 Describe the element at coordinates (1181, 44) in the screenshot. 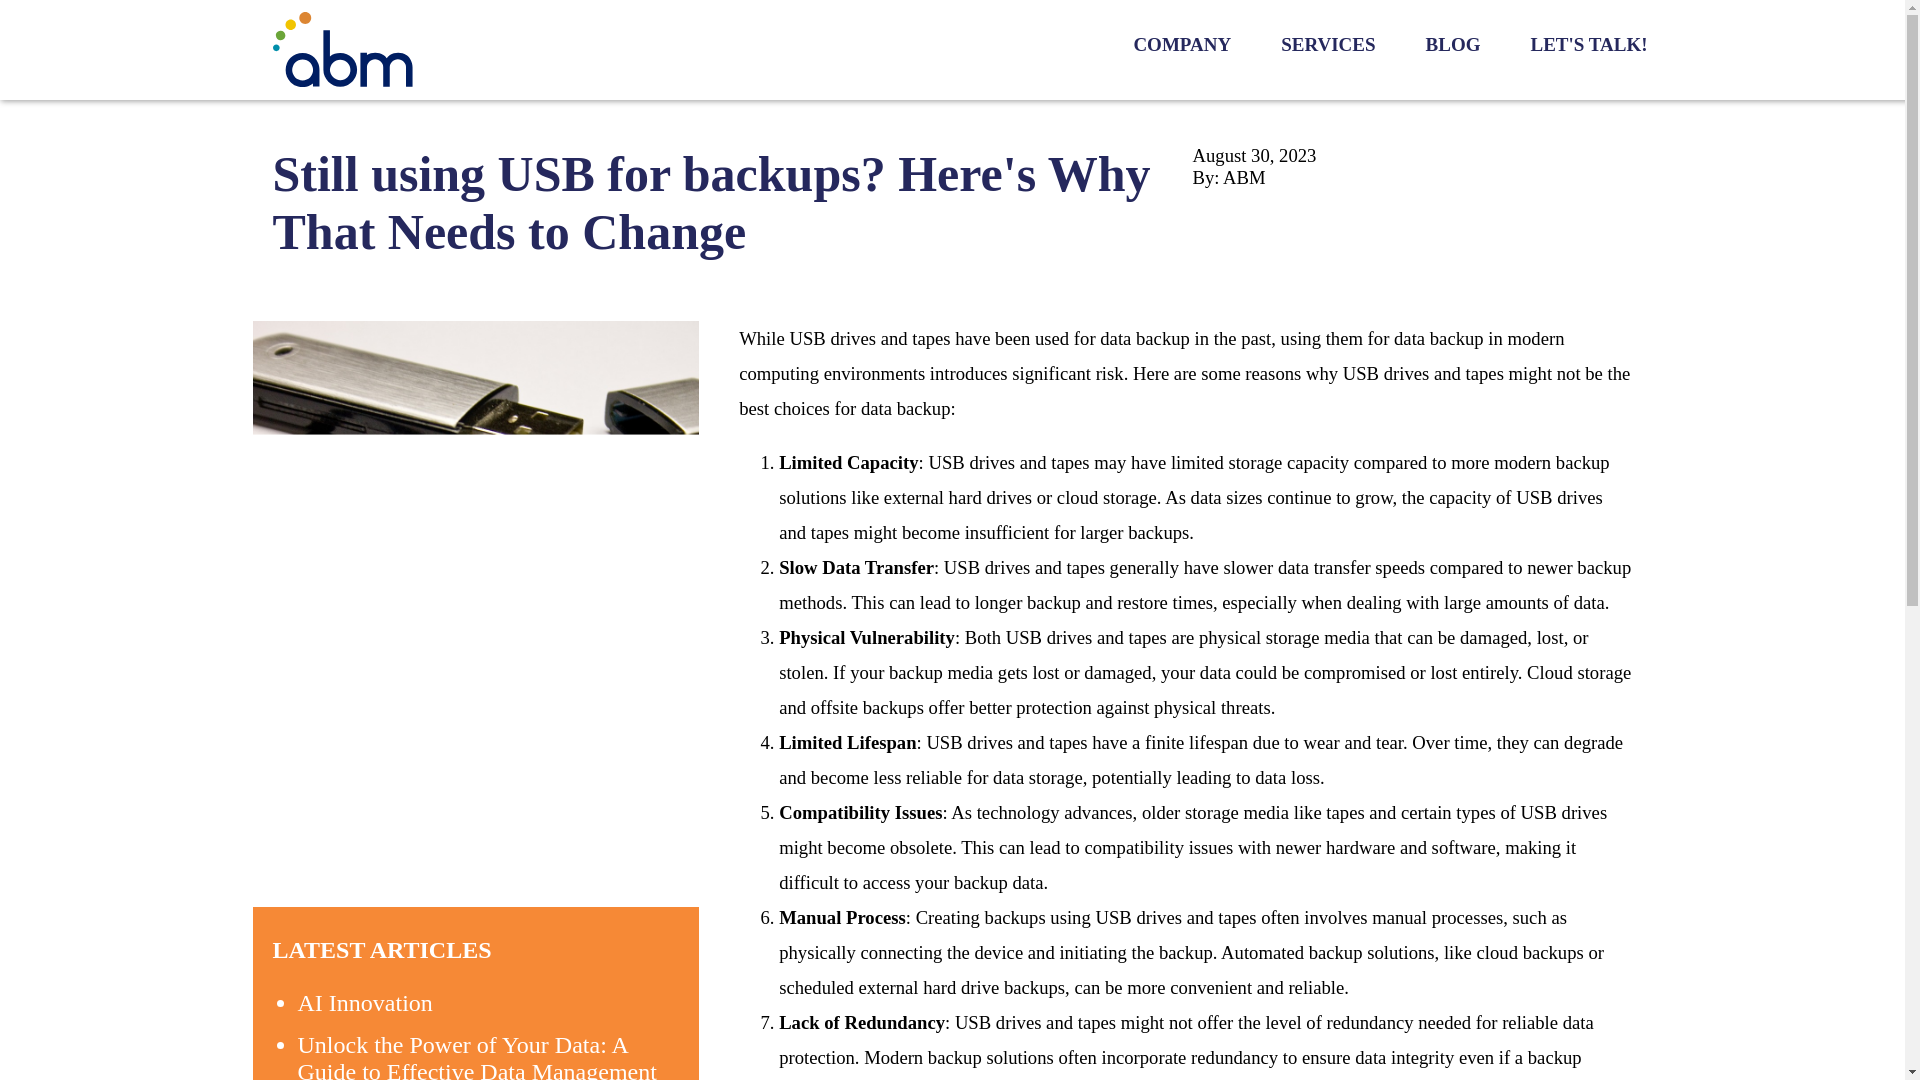

I see `COMPANY` at that location.